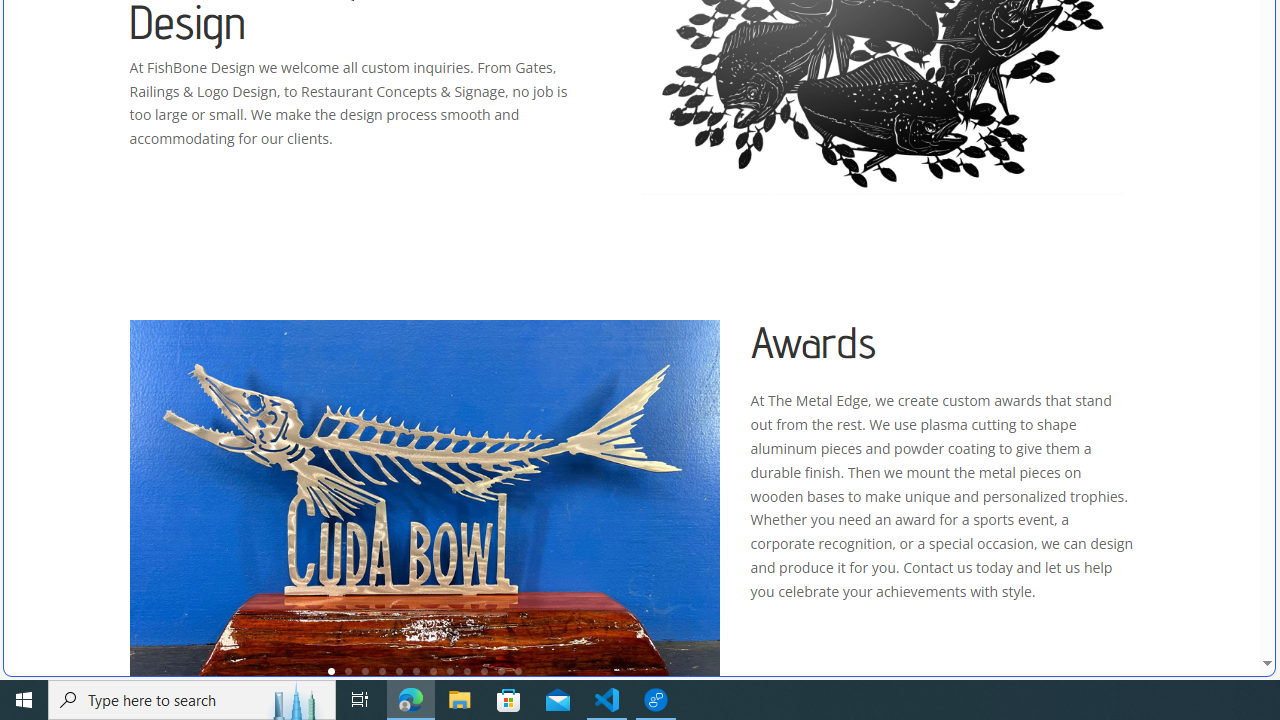  Describe the element at coordinates (484, 670) in the screenshot. I see `10` at that location.